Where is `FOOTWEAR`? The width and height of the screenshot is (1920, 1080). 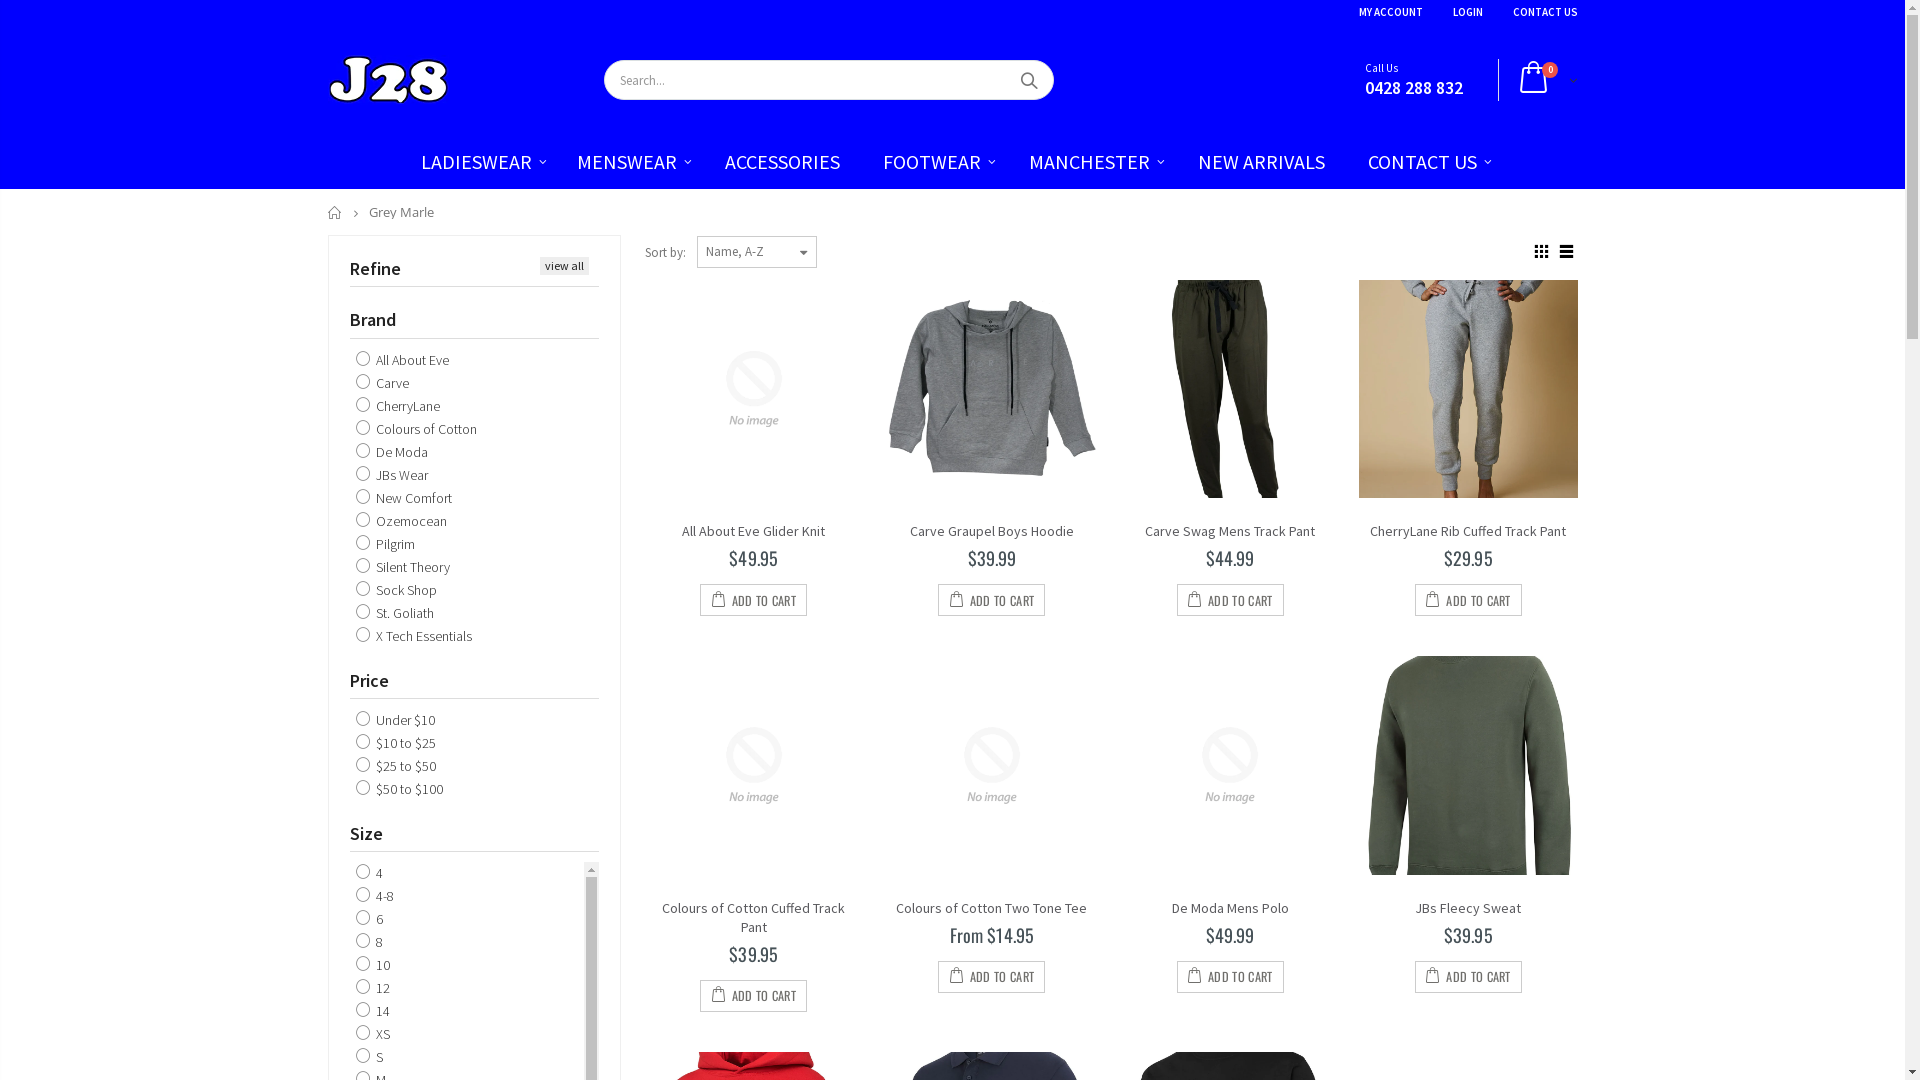 FOOTWEAR is located at coordinates (934, 162).